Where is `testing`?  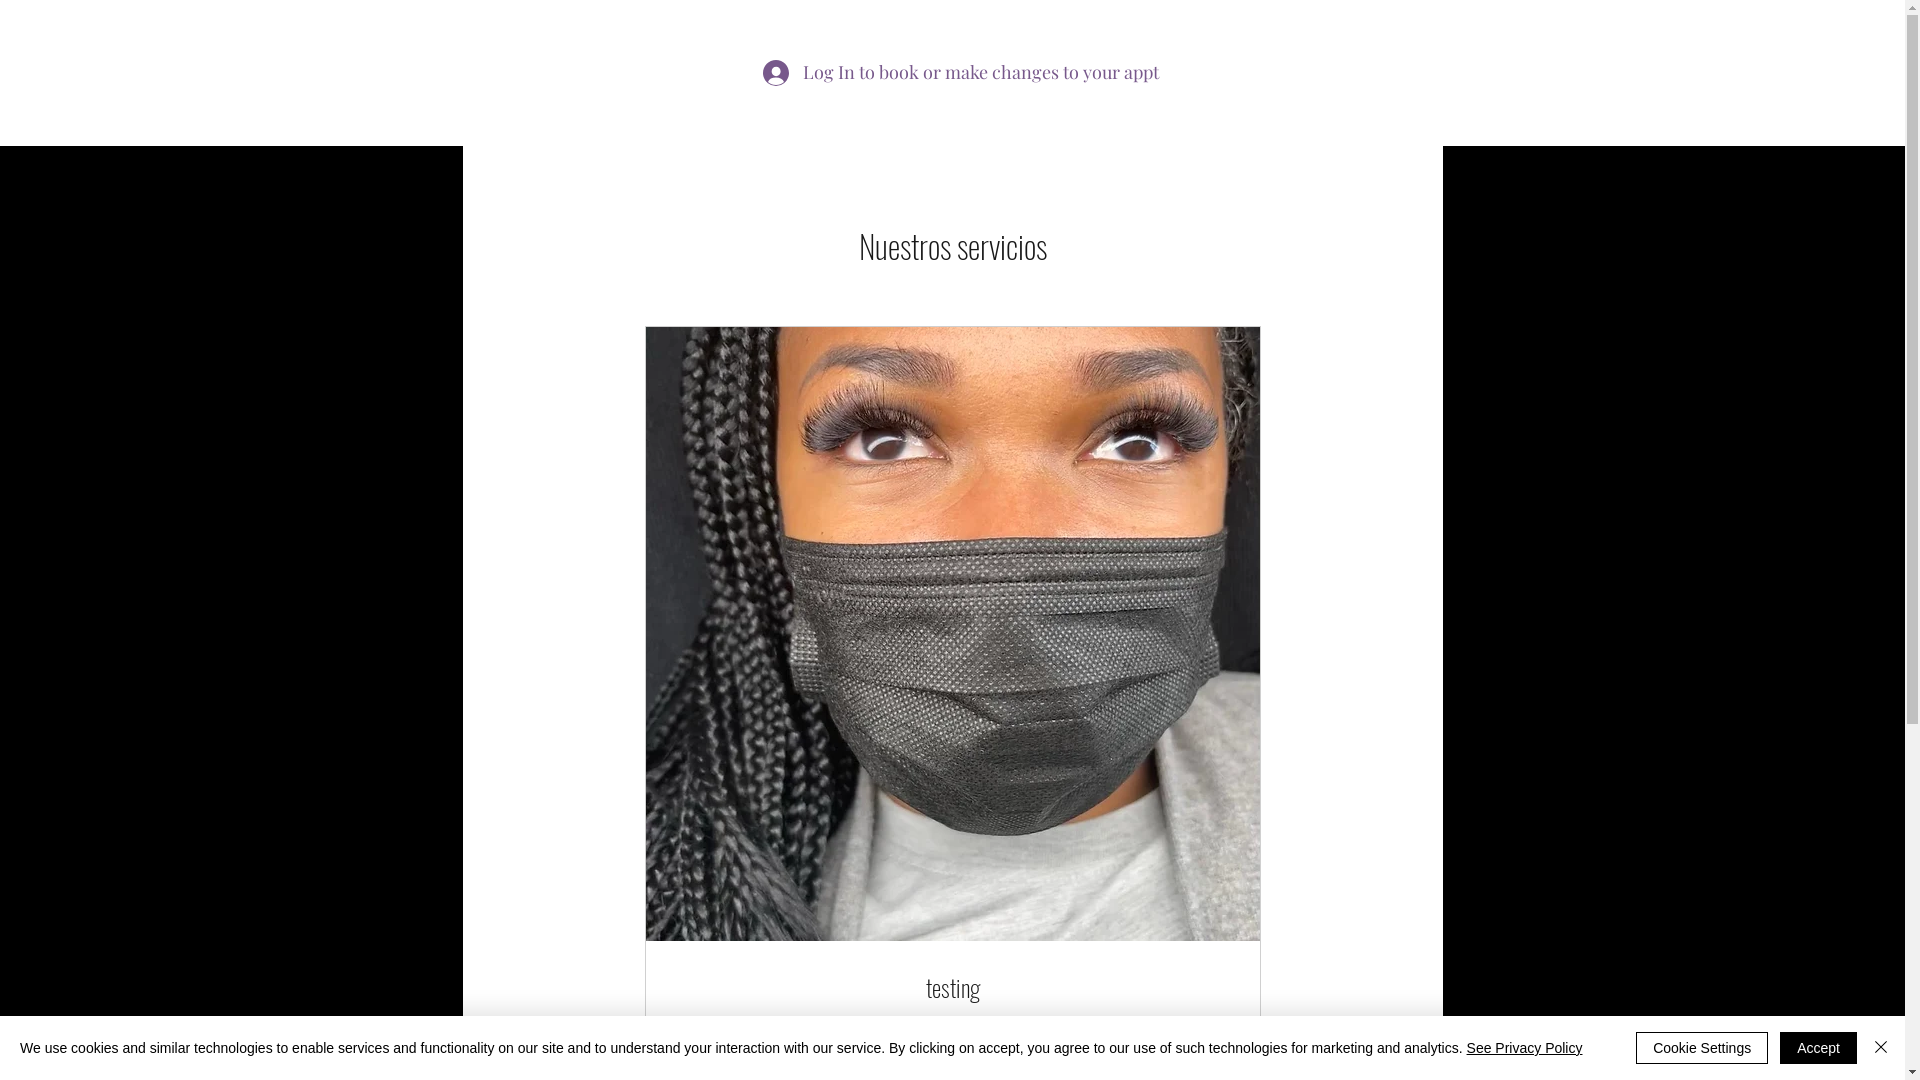 testing is located at coordinates (952, 988).